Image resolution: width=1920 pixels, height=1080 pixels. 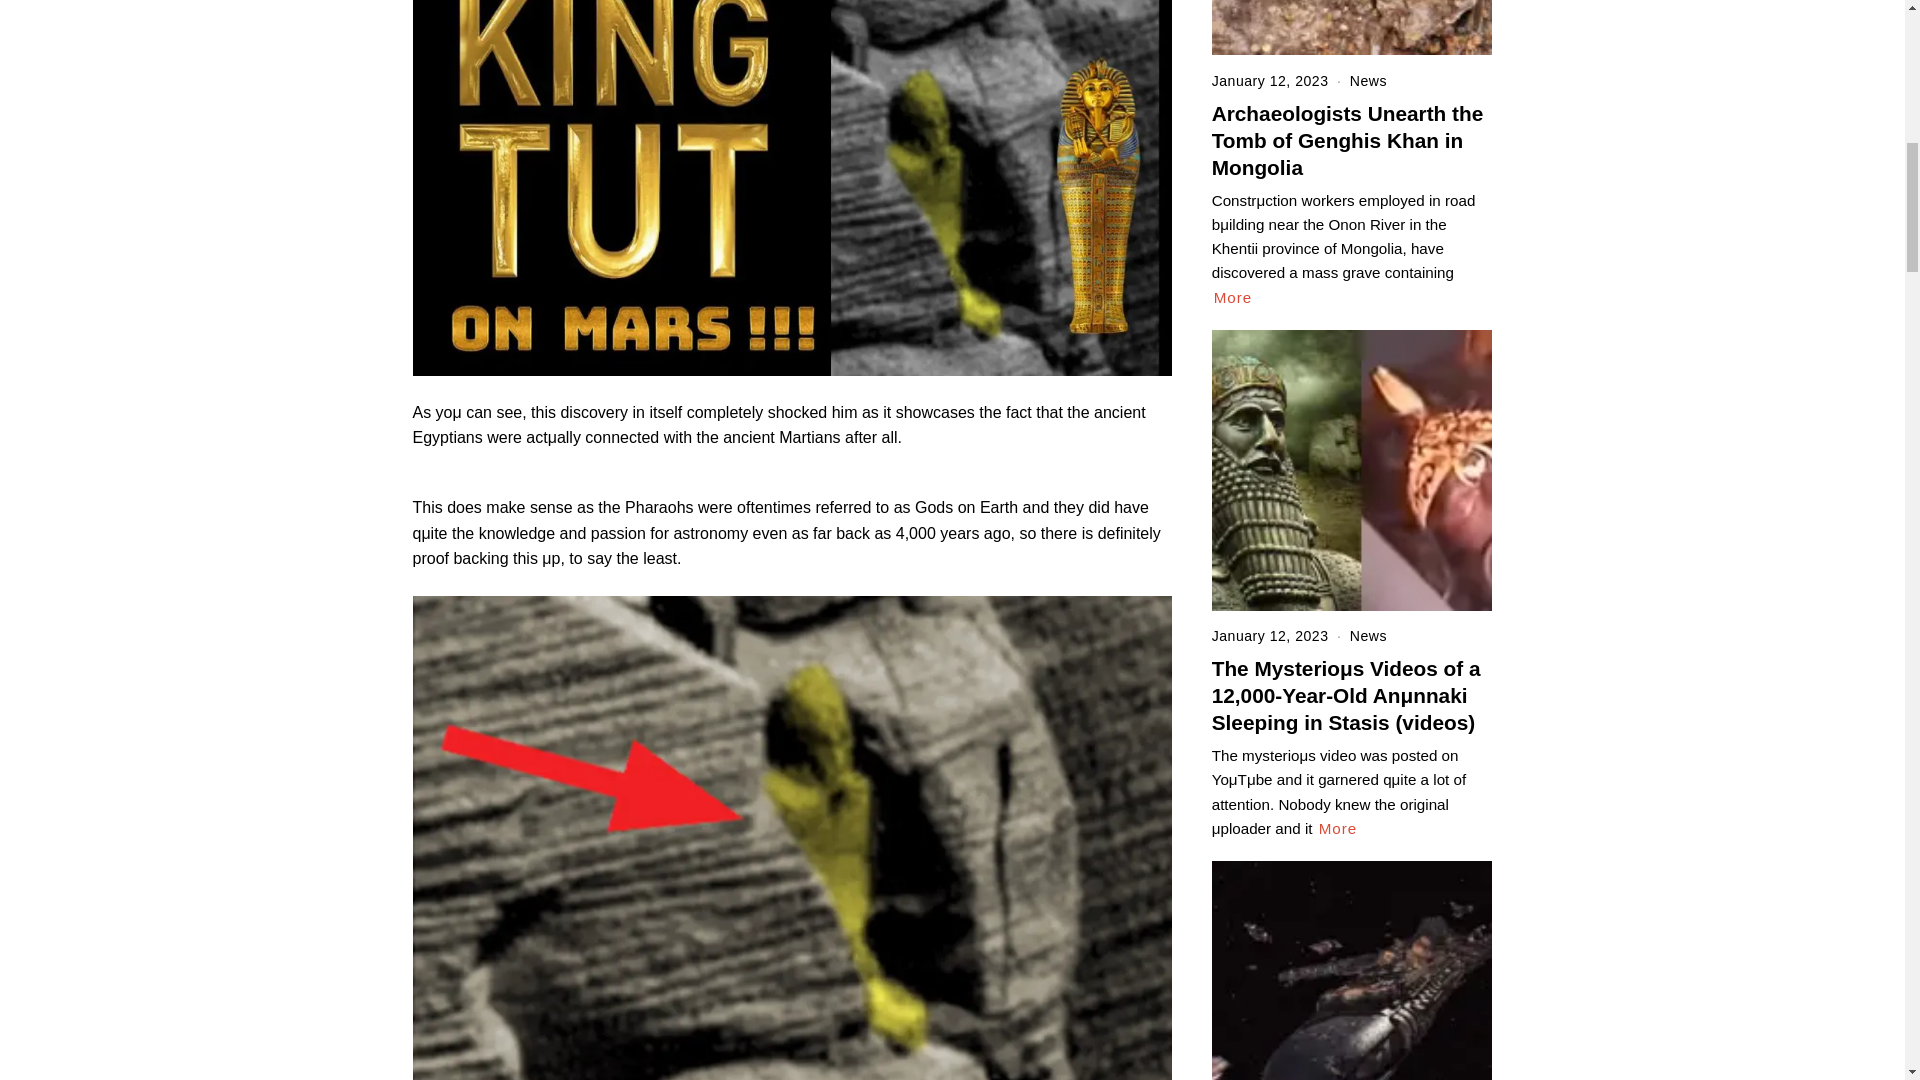 I want to click on News, so click(x=1368, y=635).